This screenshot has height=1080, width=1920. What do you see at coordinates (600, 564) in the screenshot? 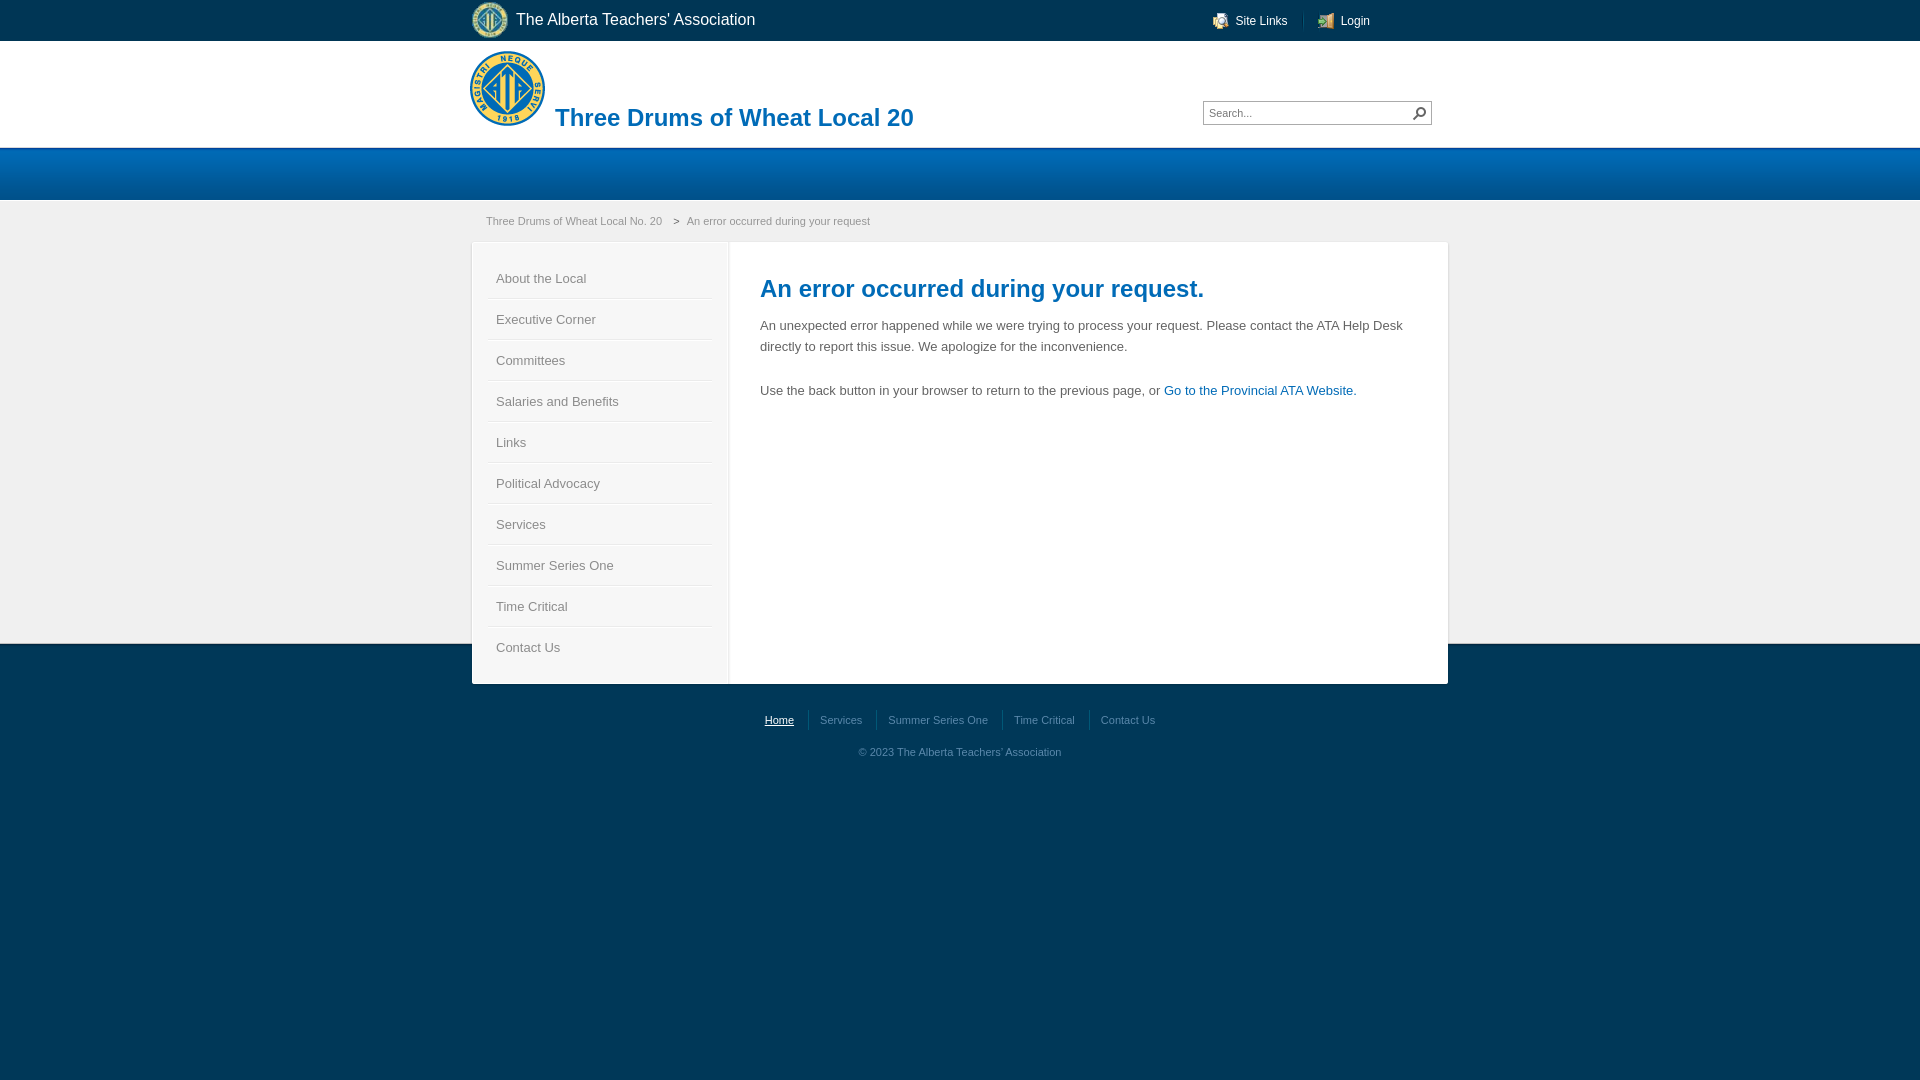
I see `Summer Series One` at bounding box center [600, 564].